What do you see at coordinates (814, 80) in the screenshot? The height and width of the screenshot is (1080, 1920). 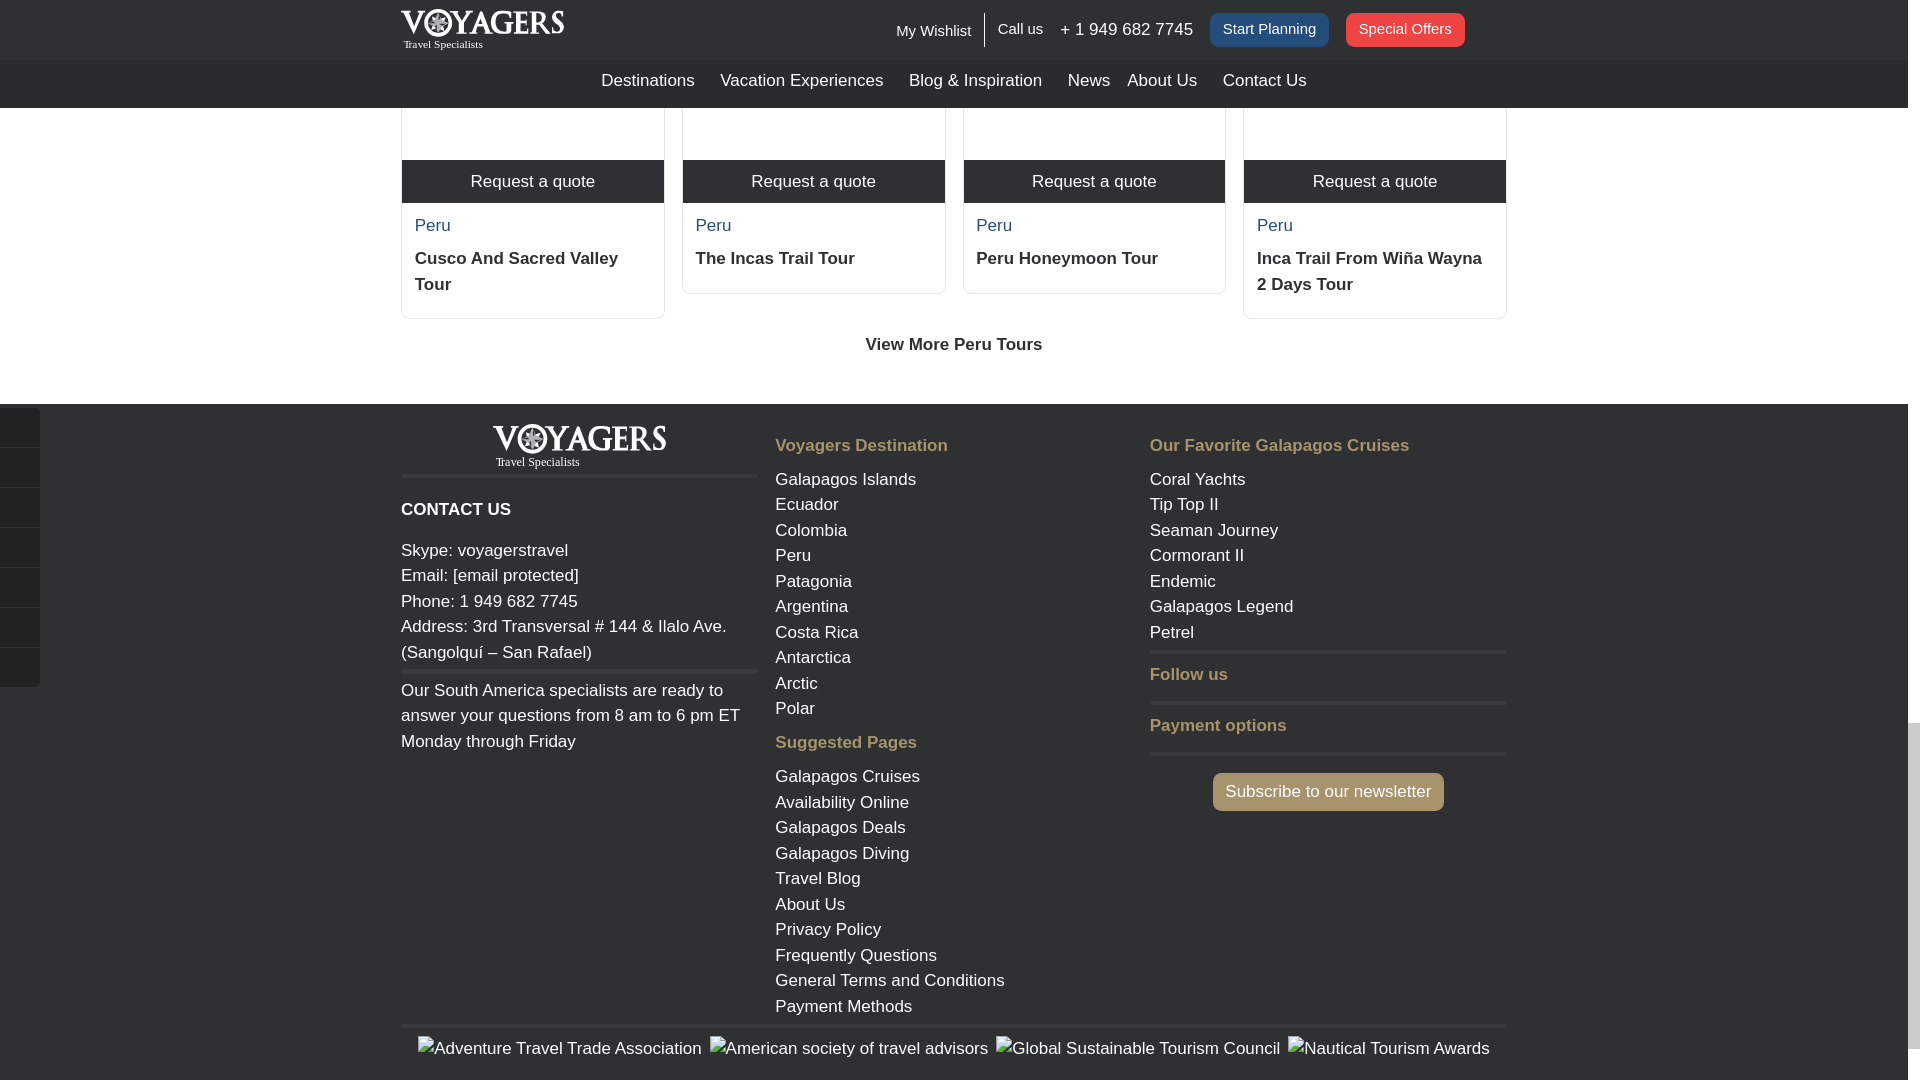 I see `The Incas Trail Tour` at bounding box center [814, 80].